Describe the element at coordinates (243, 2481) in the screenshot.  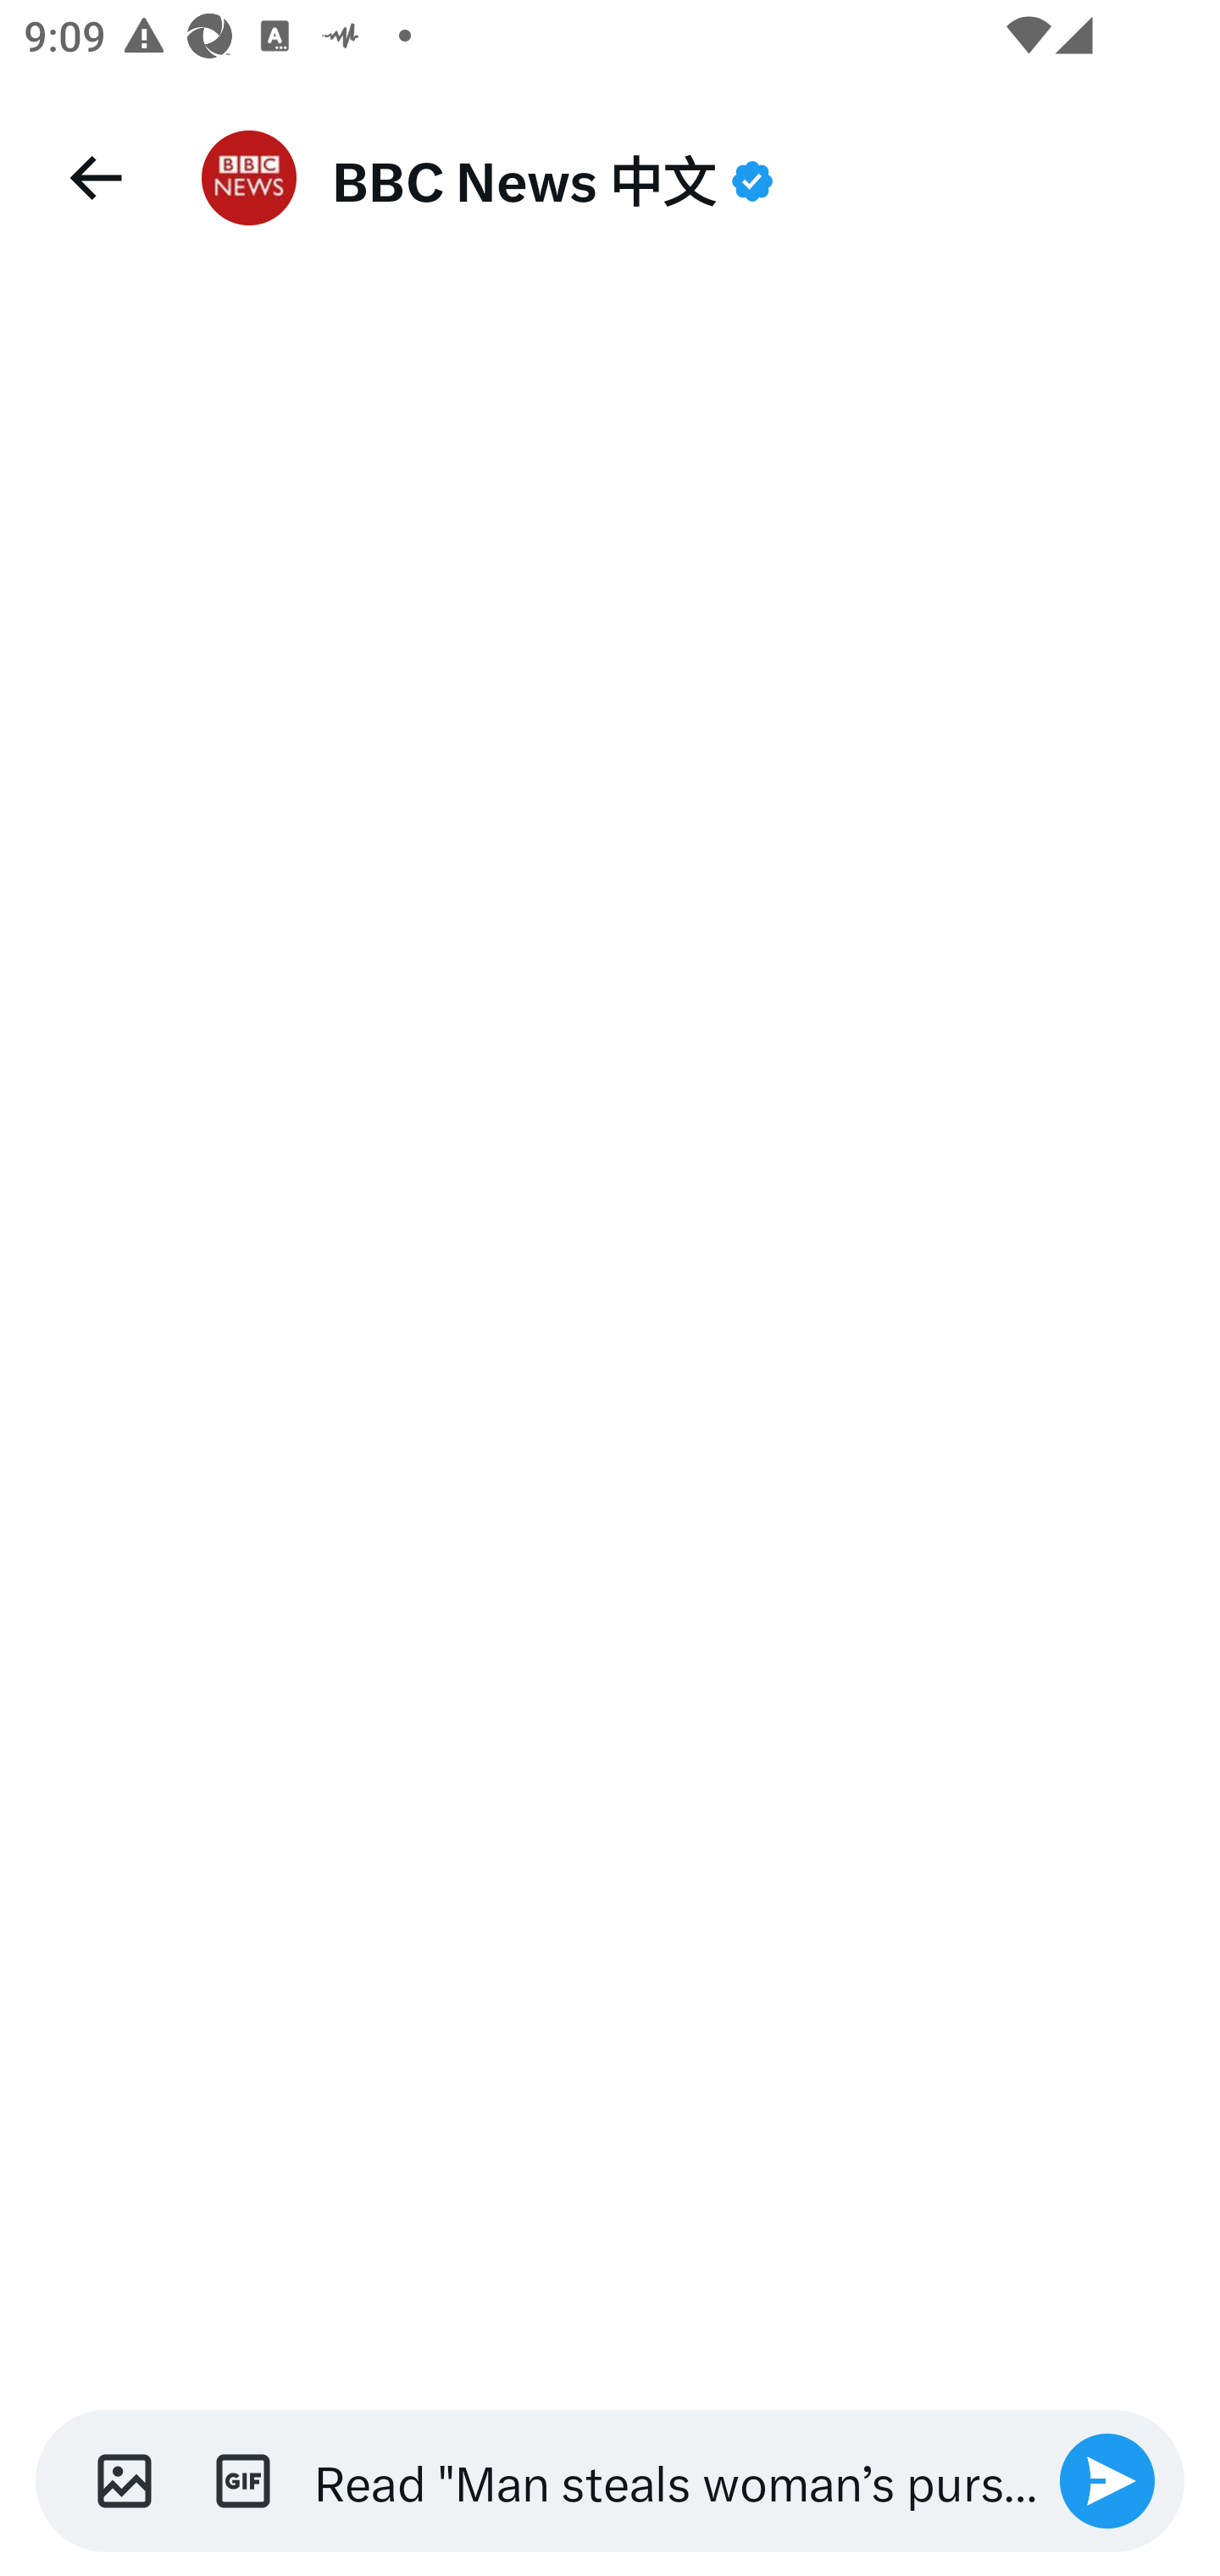
I see `GIF` at that location.